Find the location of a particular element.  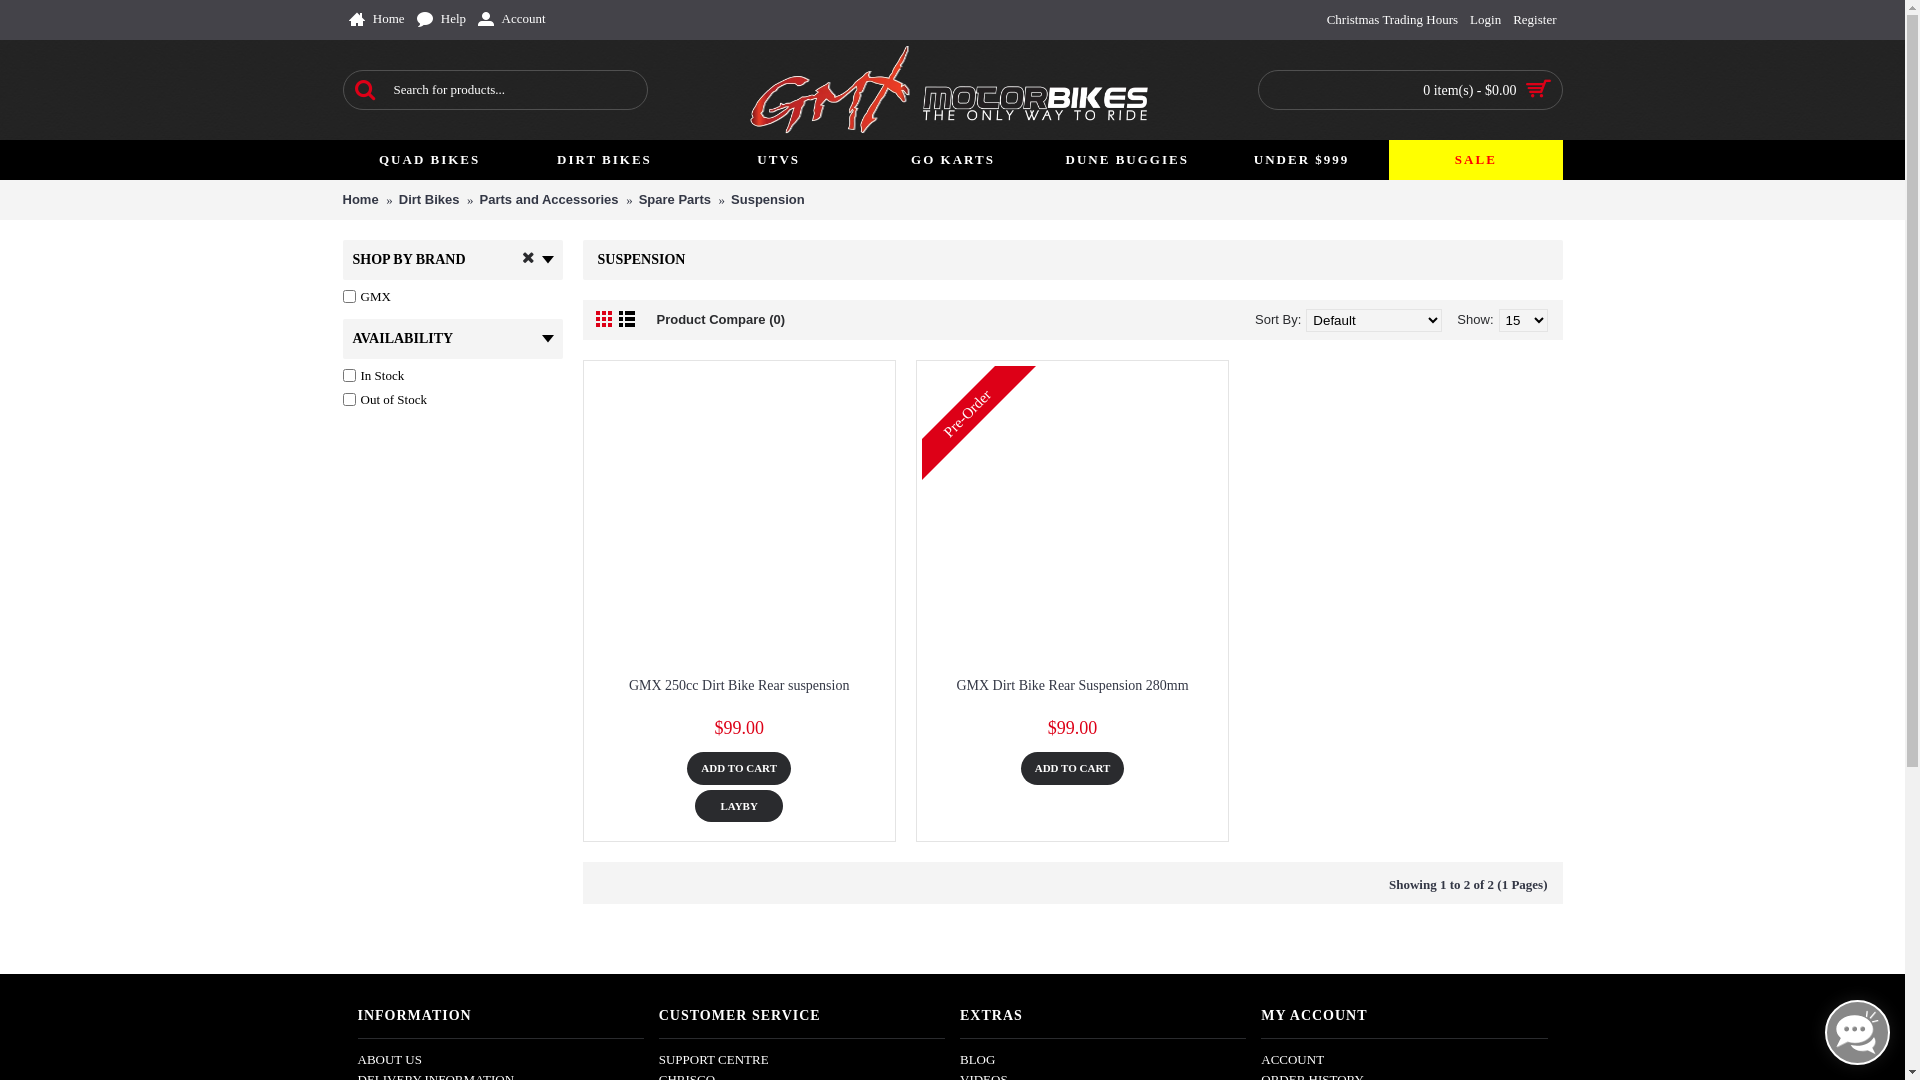

GMX Dirt Bike Rear Suspension 280mm is located at coordinates (1072, 516).